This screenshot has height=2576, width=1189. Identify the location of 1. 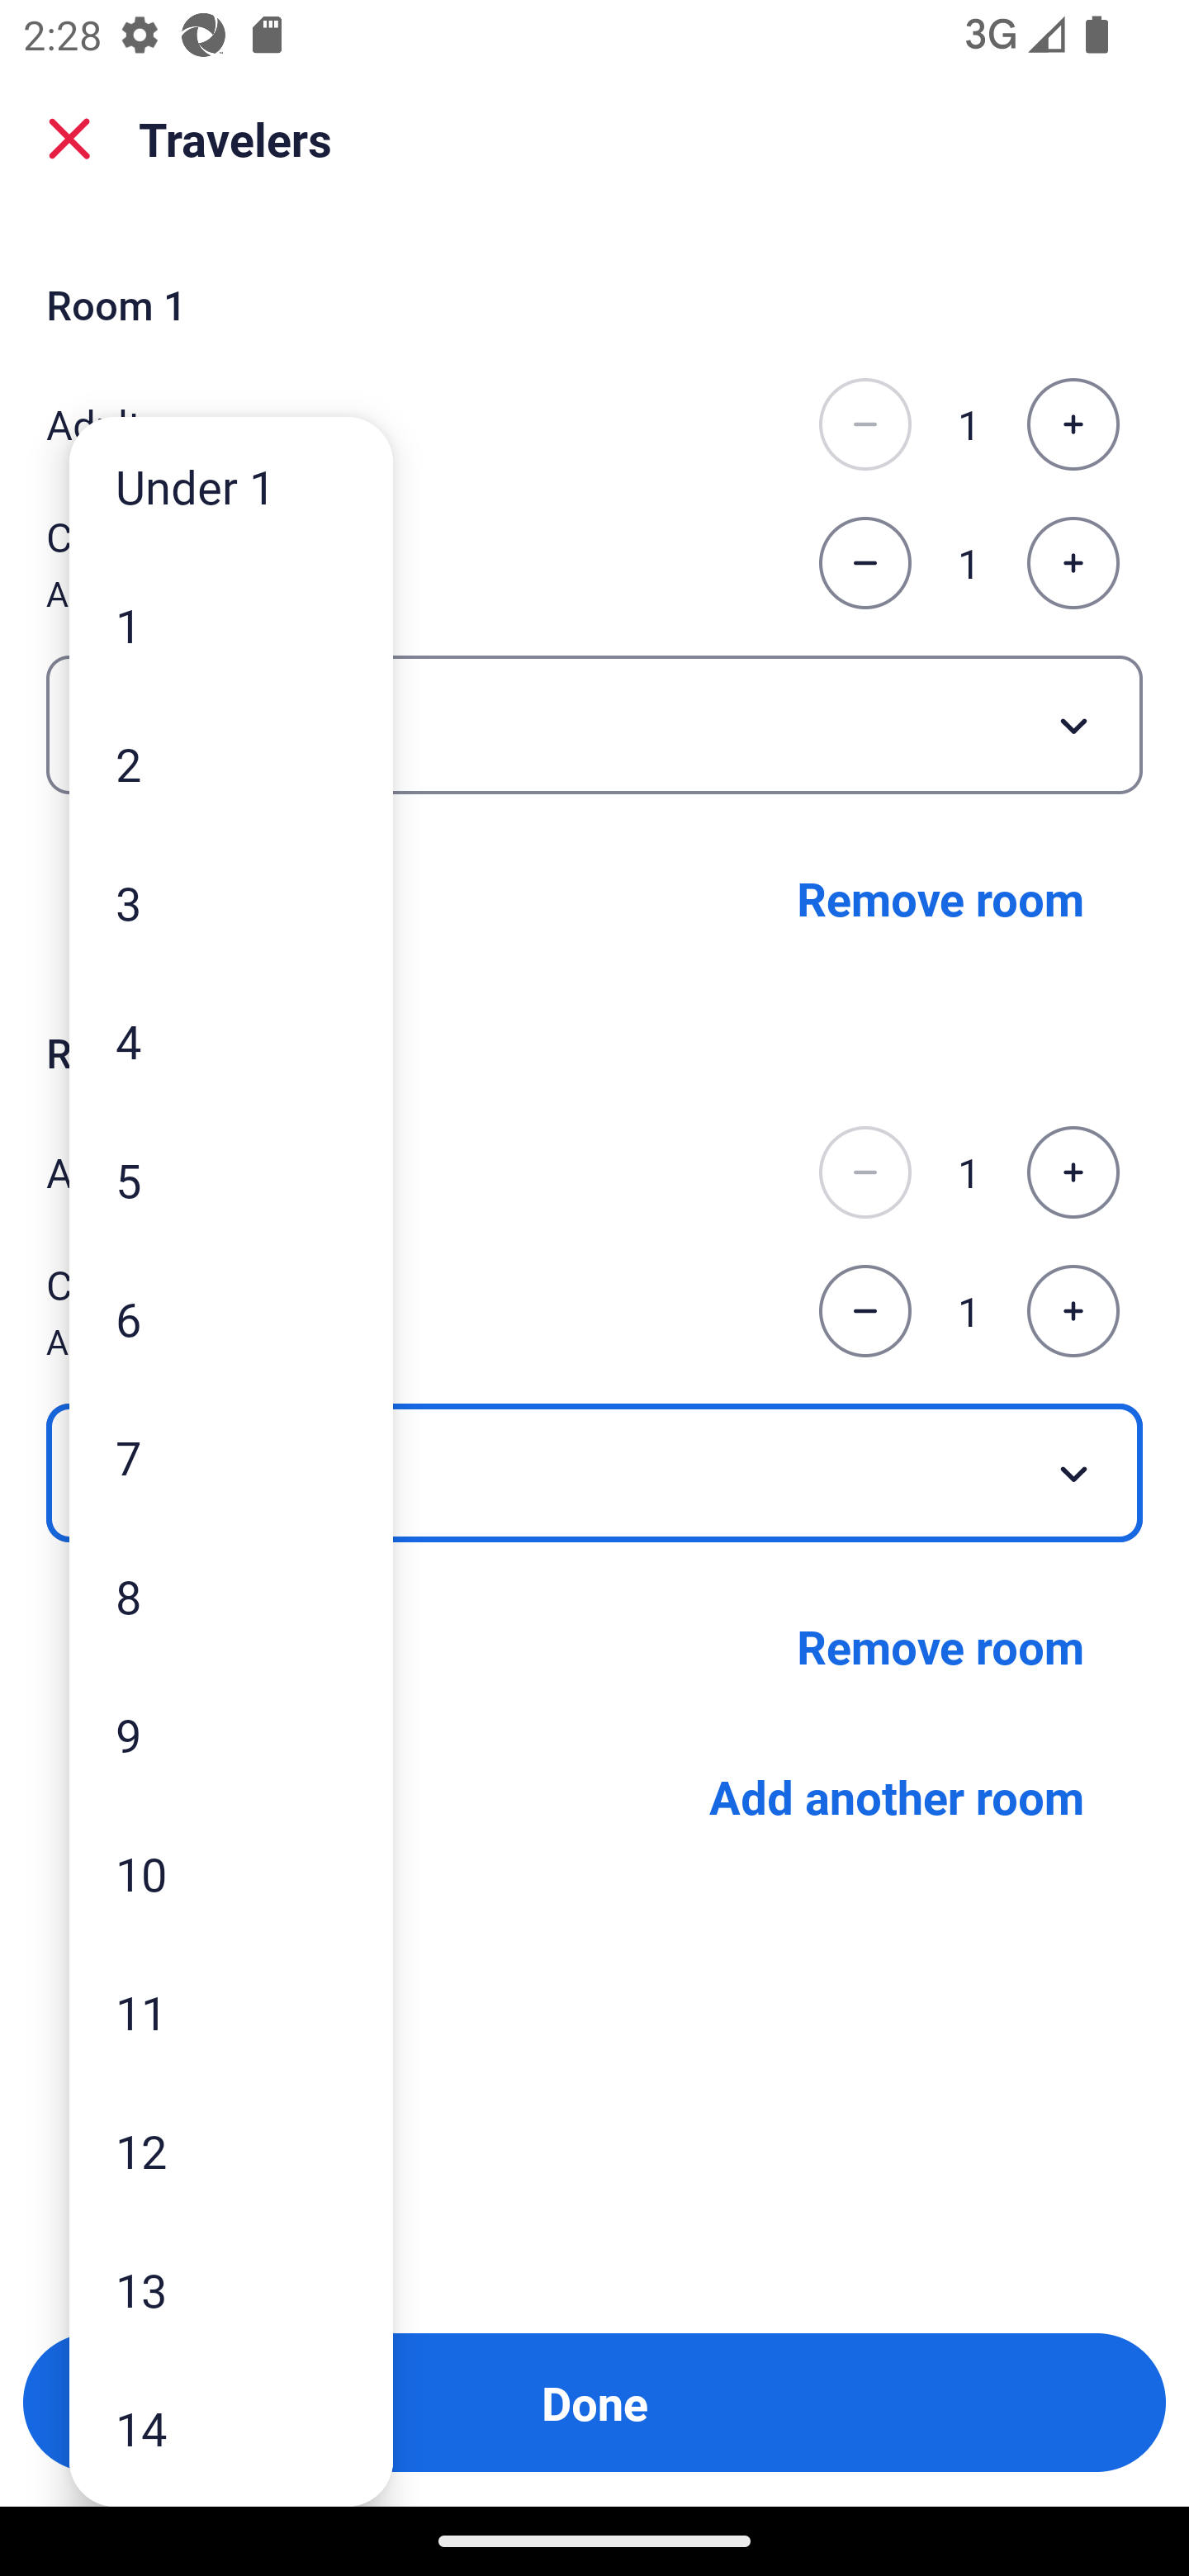
(231, 626).